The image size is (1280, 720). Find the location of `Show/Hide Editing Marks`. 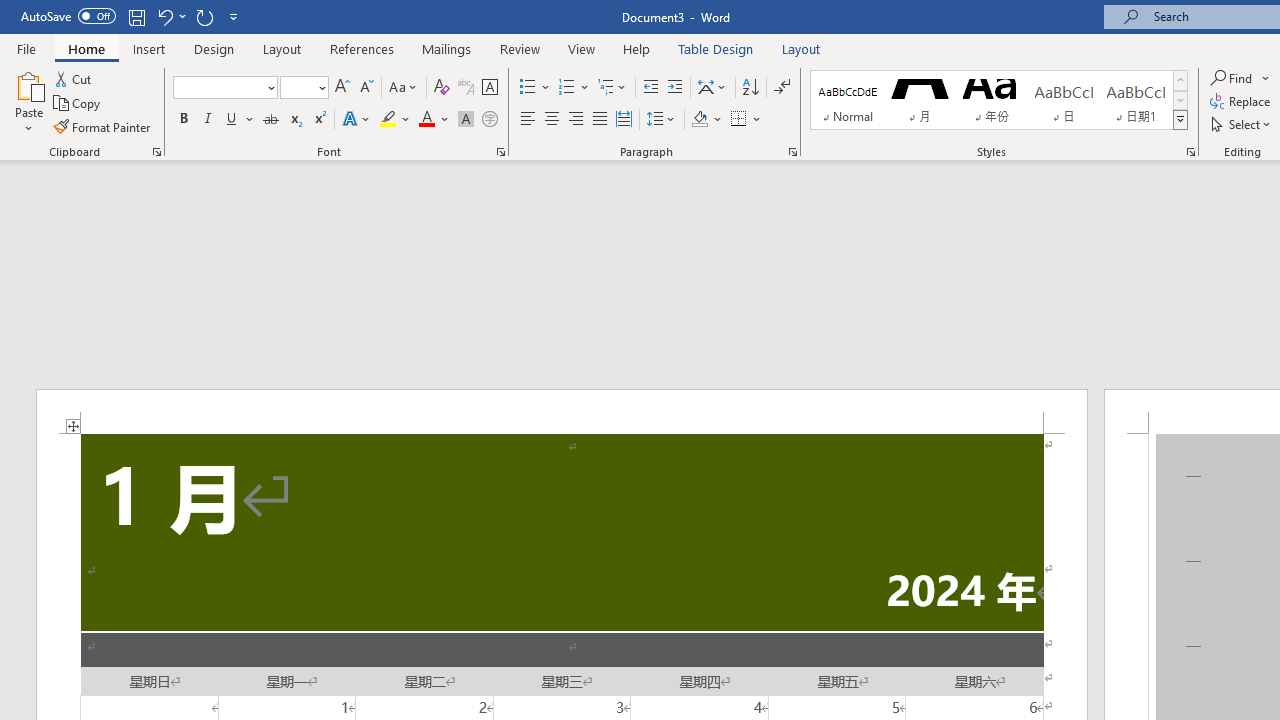

Show/Hide Editing Marks is located at coordinates (782, 88).